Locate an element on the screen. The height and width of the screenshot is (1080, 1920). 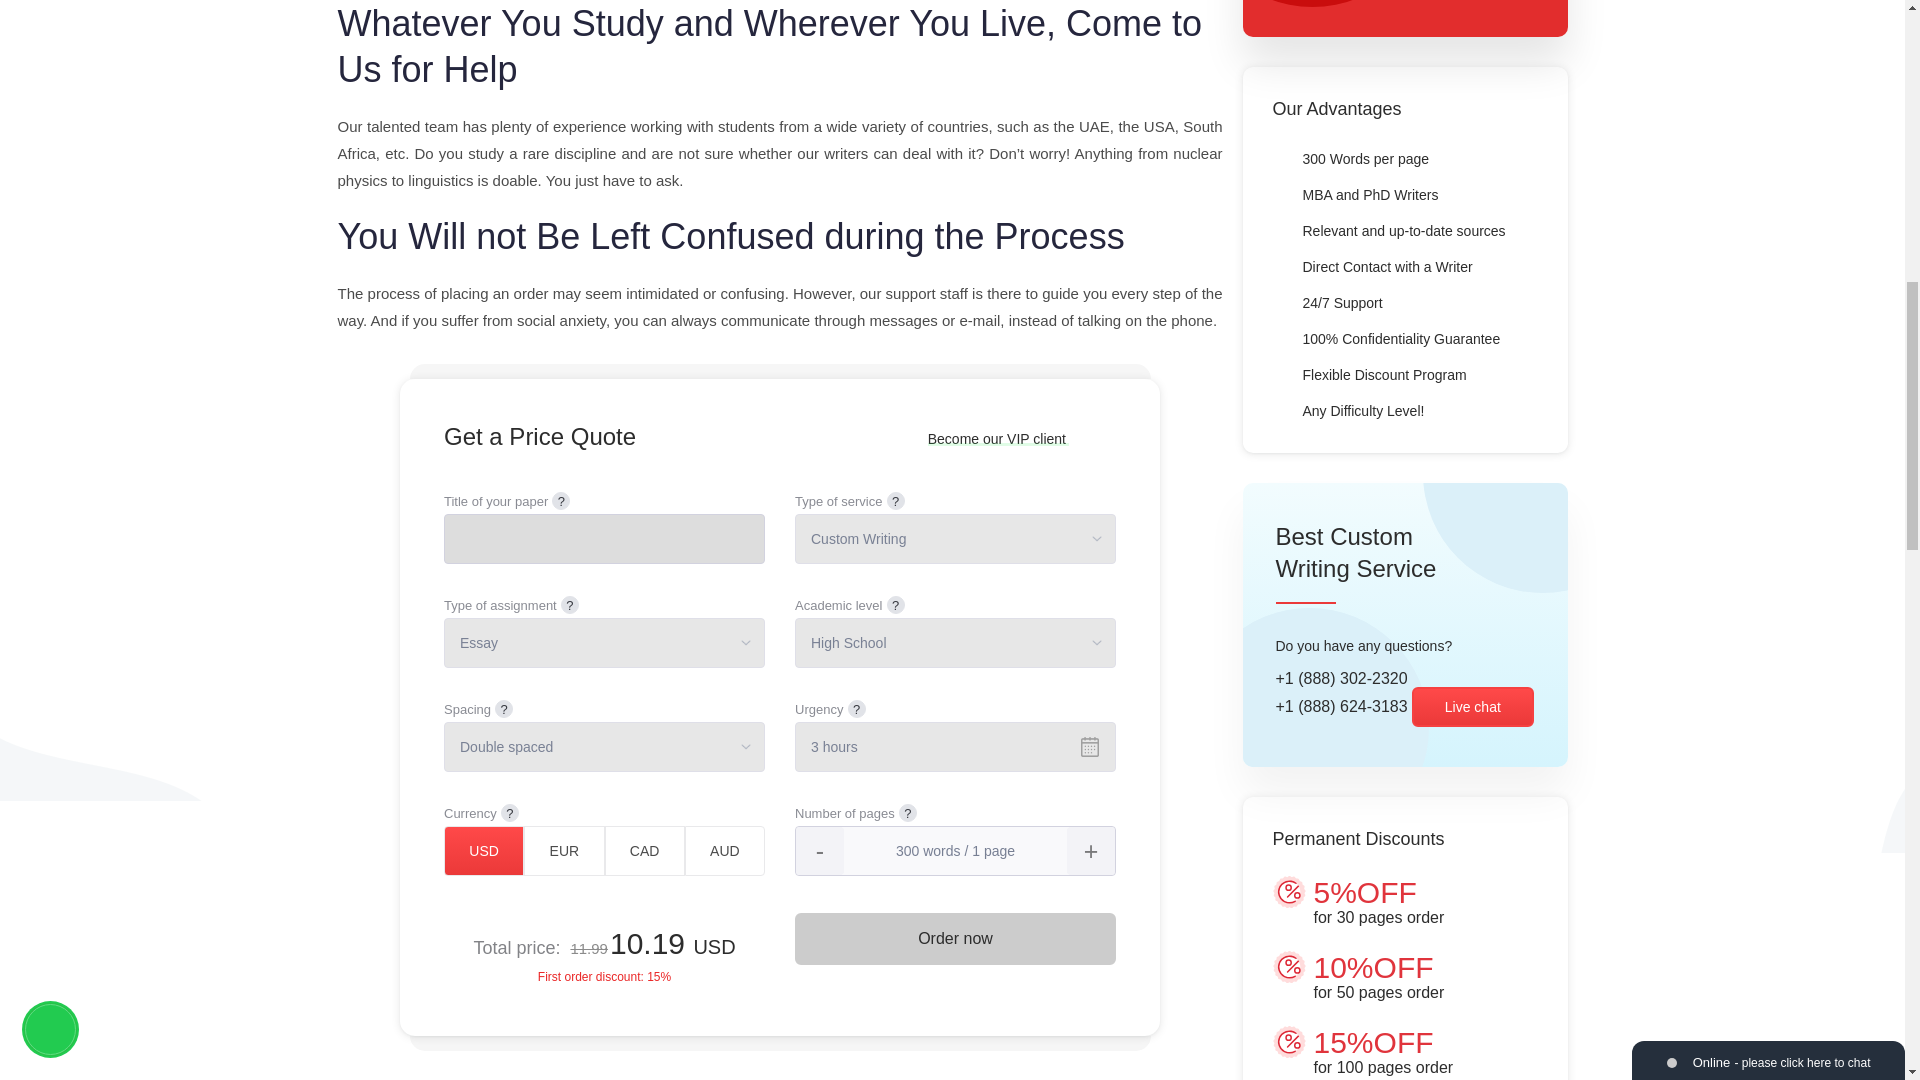
USD is located at coordinates (484, 850).